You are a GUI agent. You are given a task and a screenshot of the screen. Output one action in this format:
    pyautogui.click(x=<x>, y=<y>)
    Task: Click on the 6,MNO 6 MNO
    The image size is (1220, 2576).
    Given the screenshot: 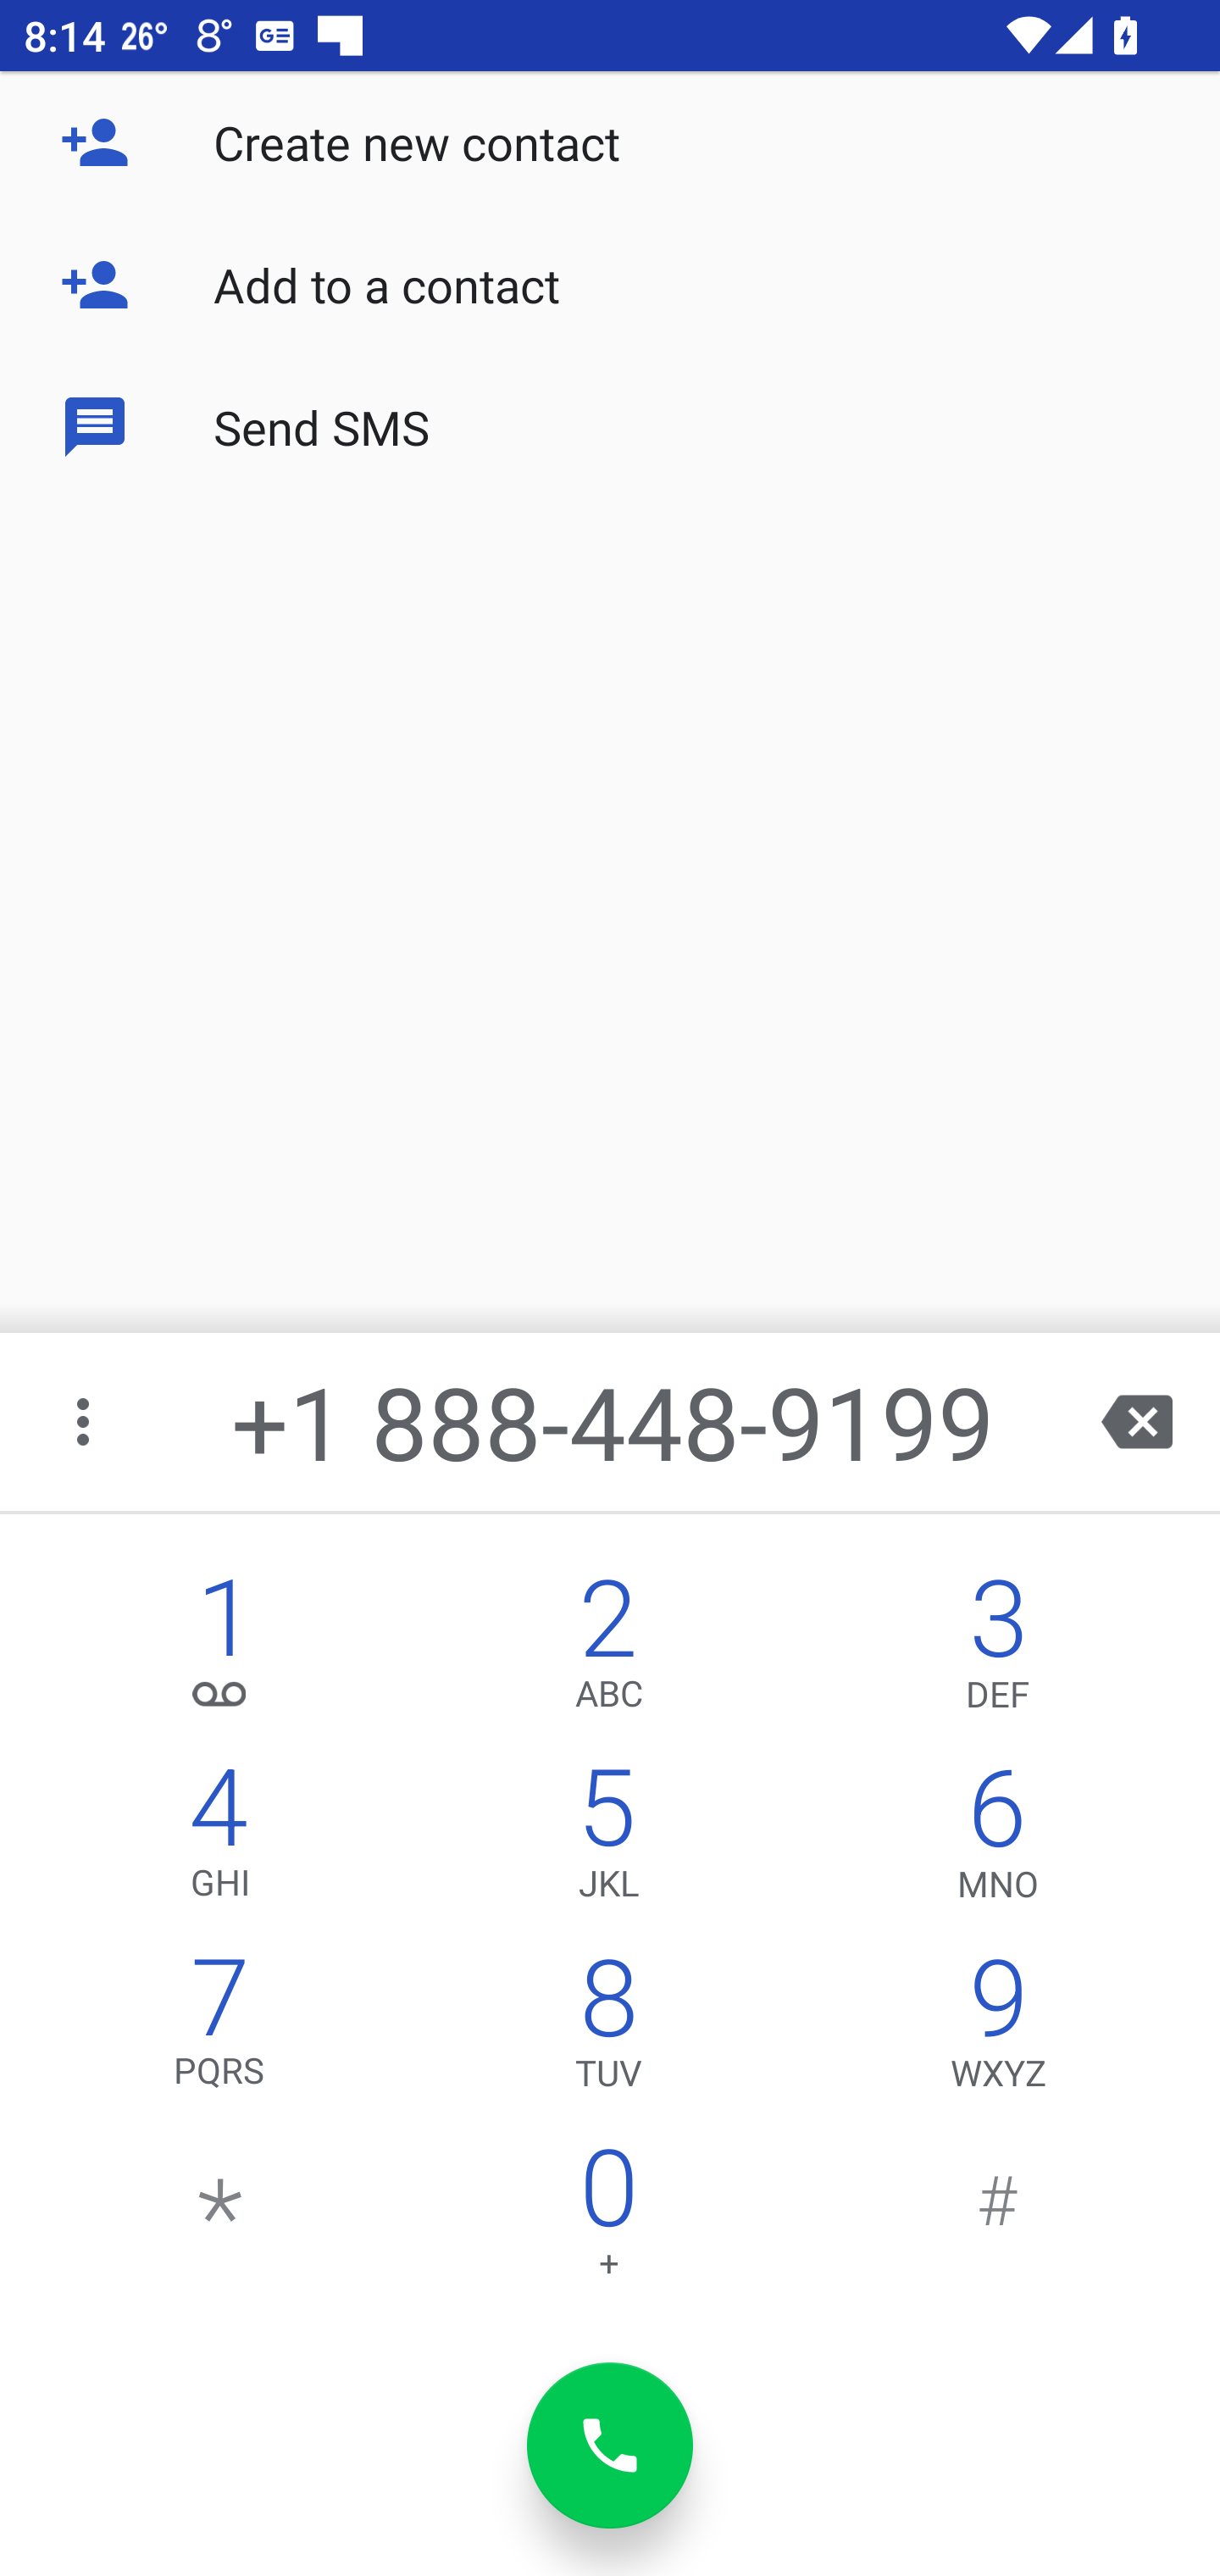 What is the action you would take?
    pyautogui.click(x=998, y=1840)
    